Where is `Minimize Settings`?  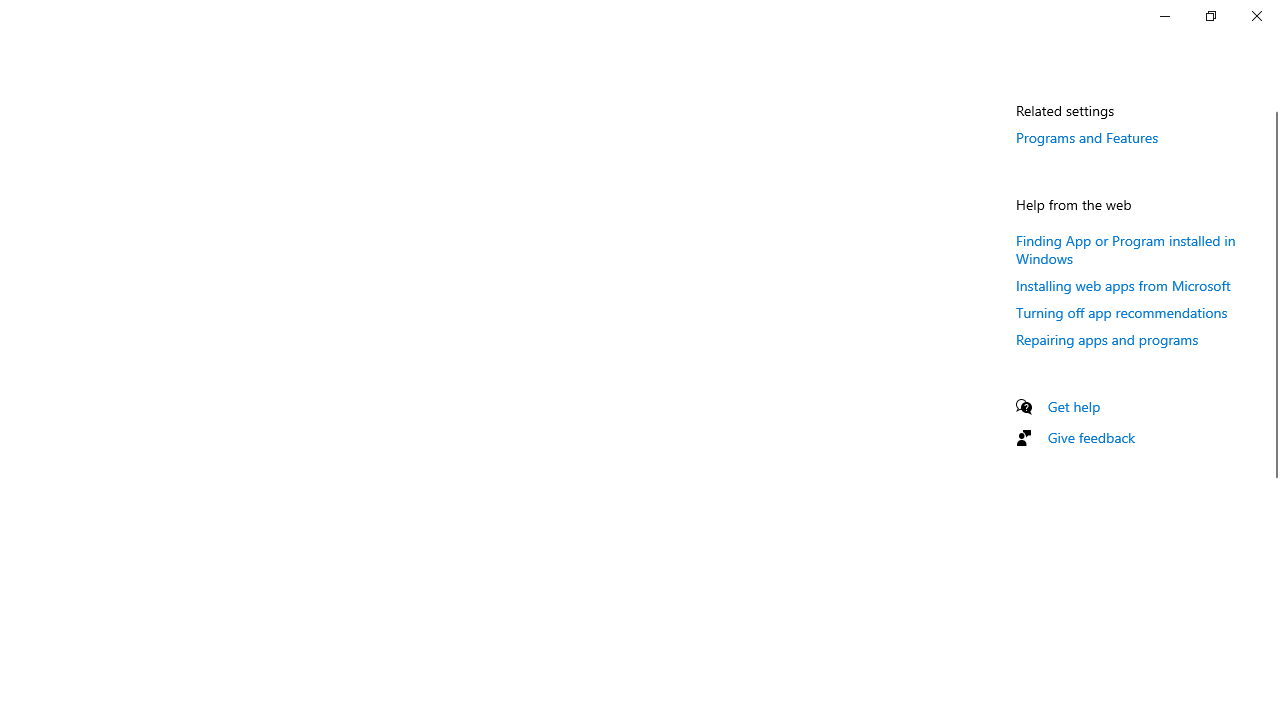
Minimize Settings is located at coordinates (1164, 16).